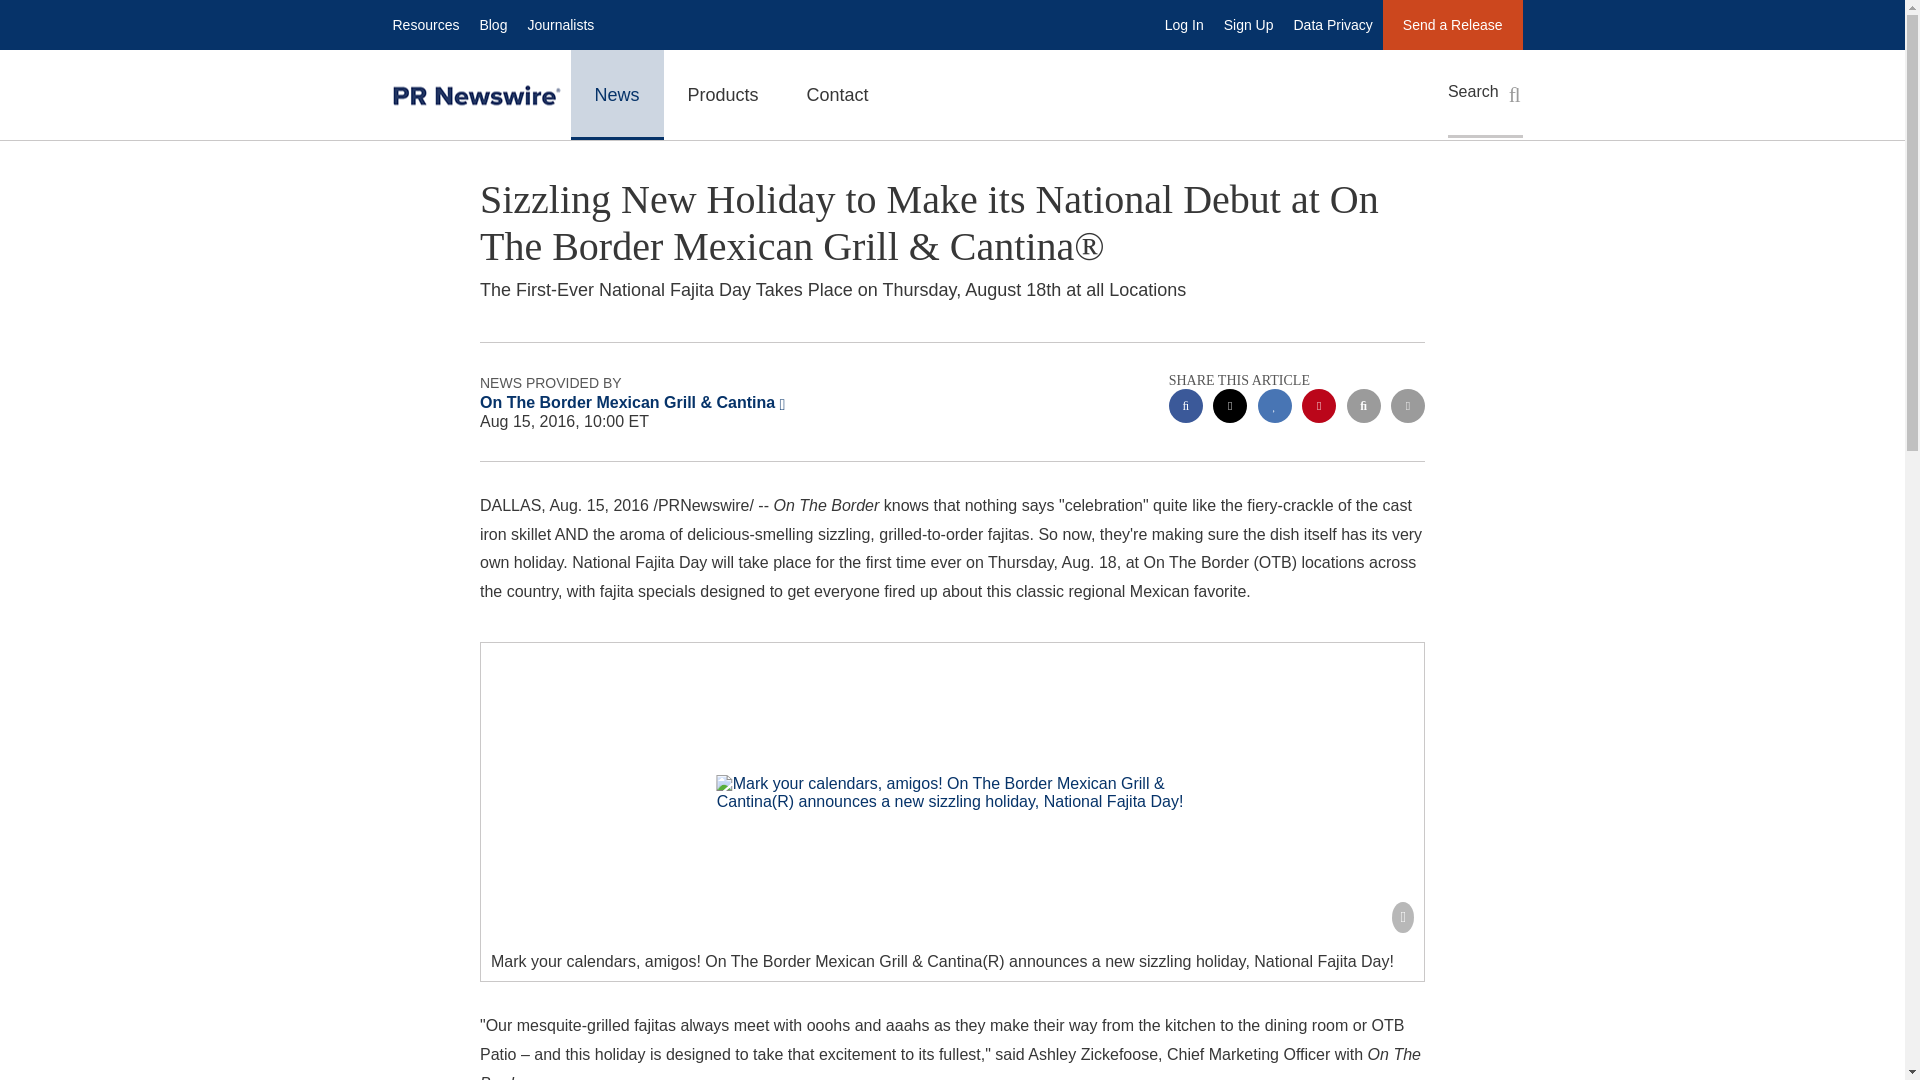  I want to click on Sign Up, so click(1248, 24).